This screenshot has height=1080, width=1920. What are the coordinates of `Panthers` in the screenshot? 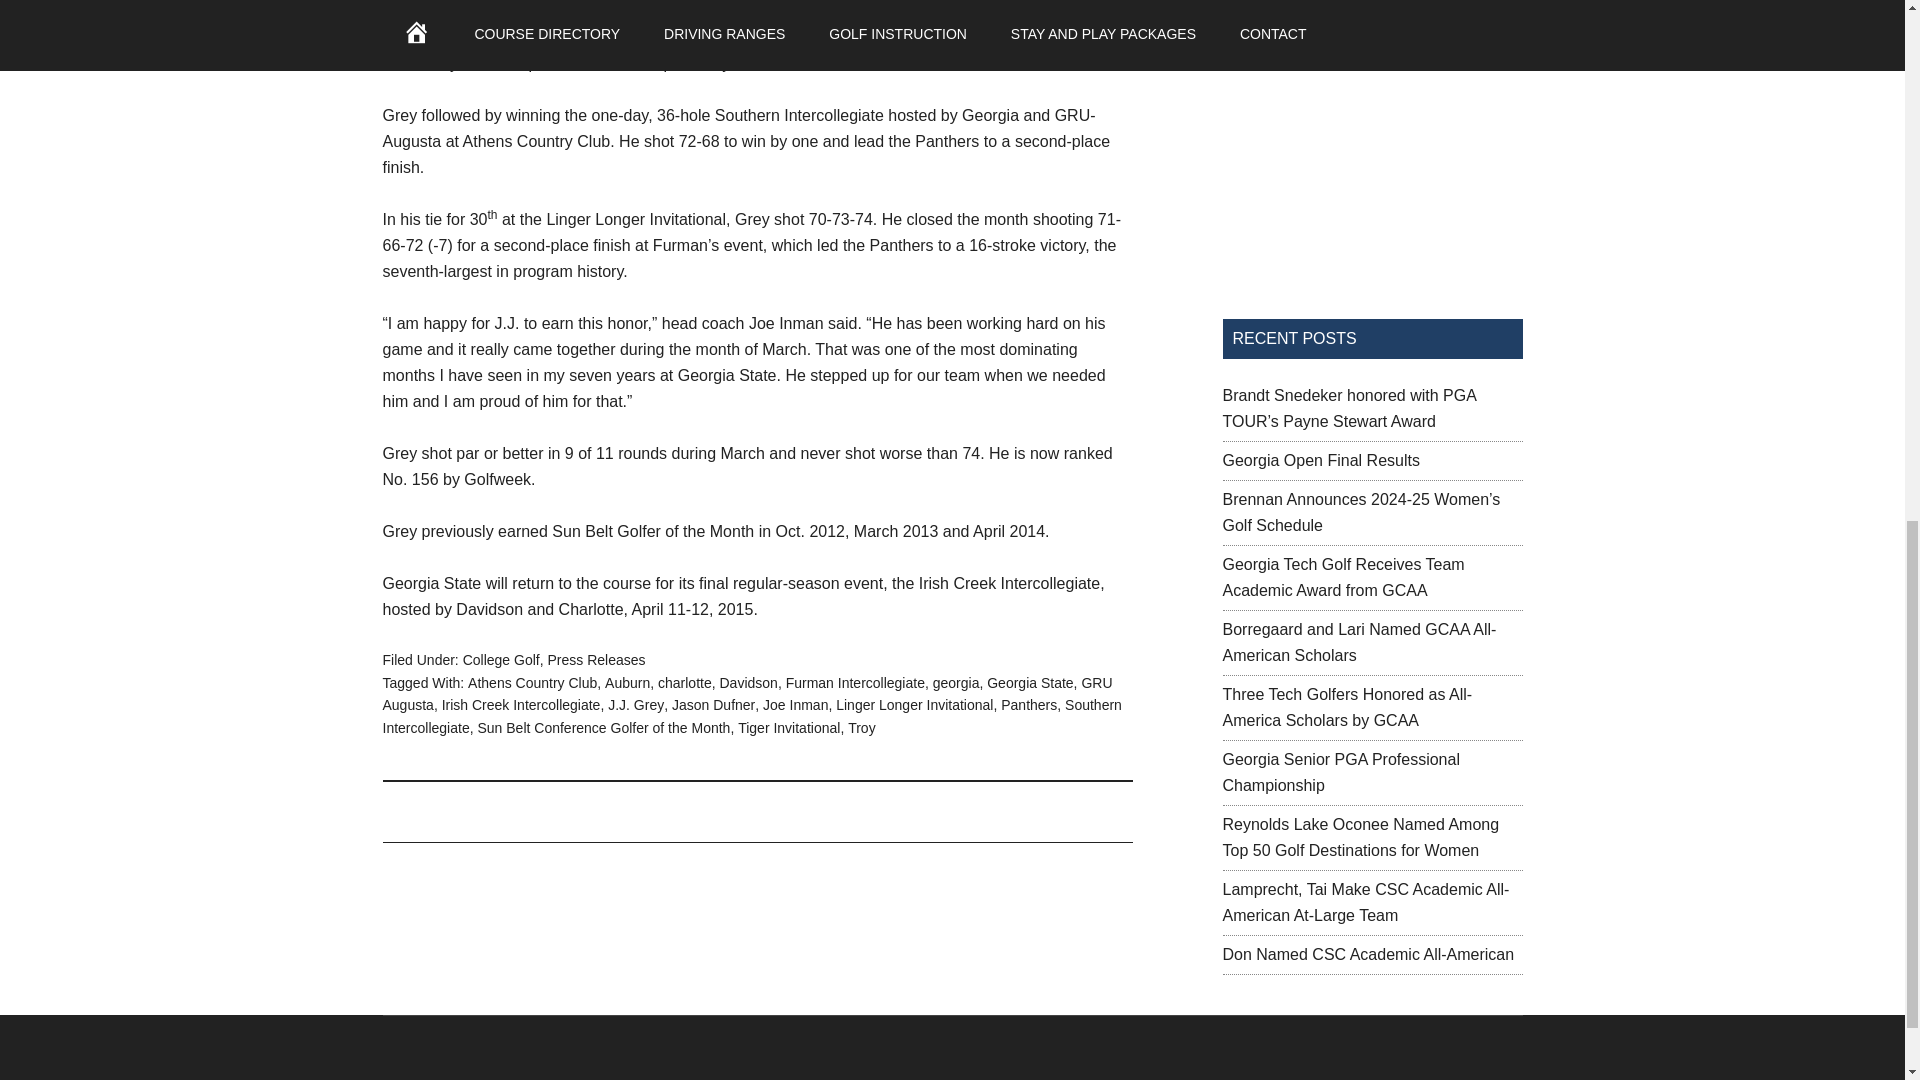 It's located at (1028, 704).